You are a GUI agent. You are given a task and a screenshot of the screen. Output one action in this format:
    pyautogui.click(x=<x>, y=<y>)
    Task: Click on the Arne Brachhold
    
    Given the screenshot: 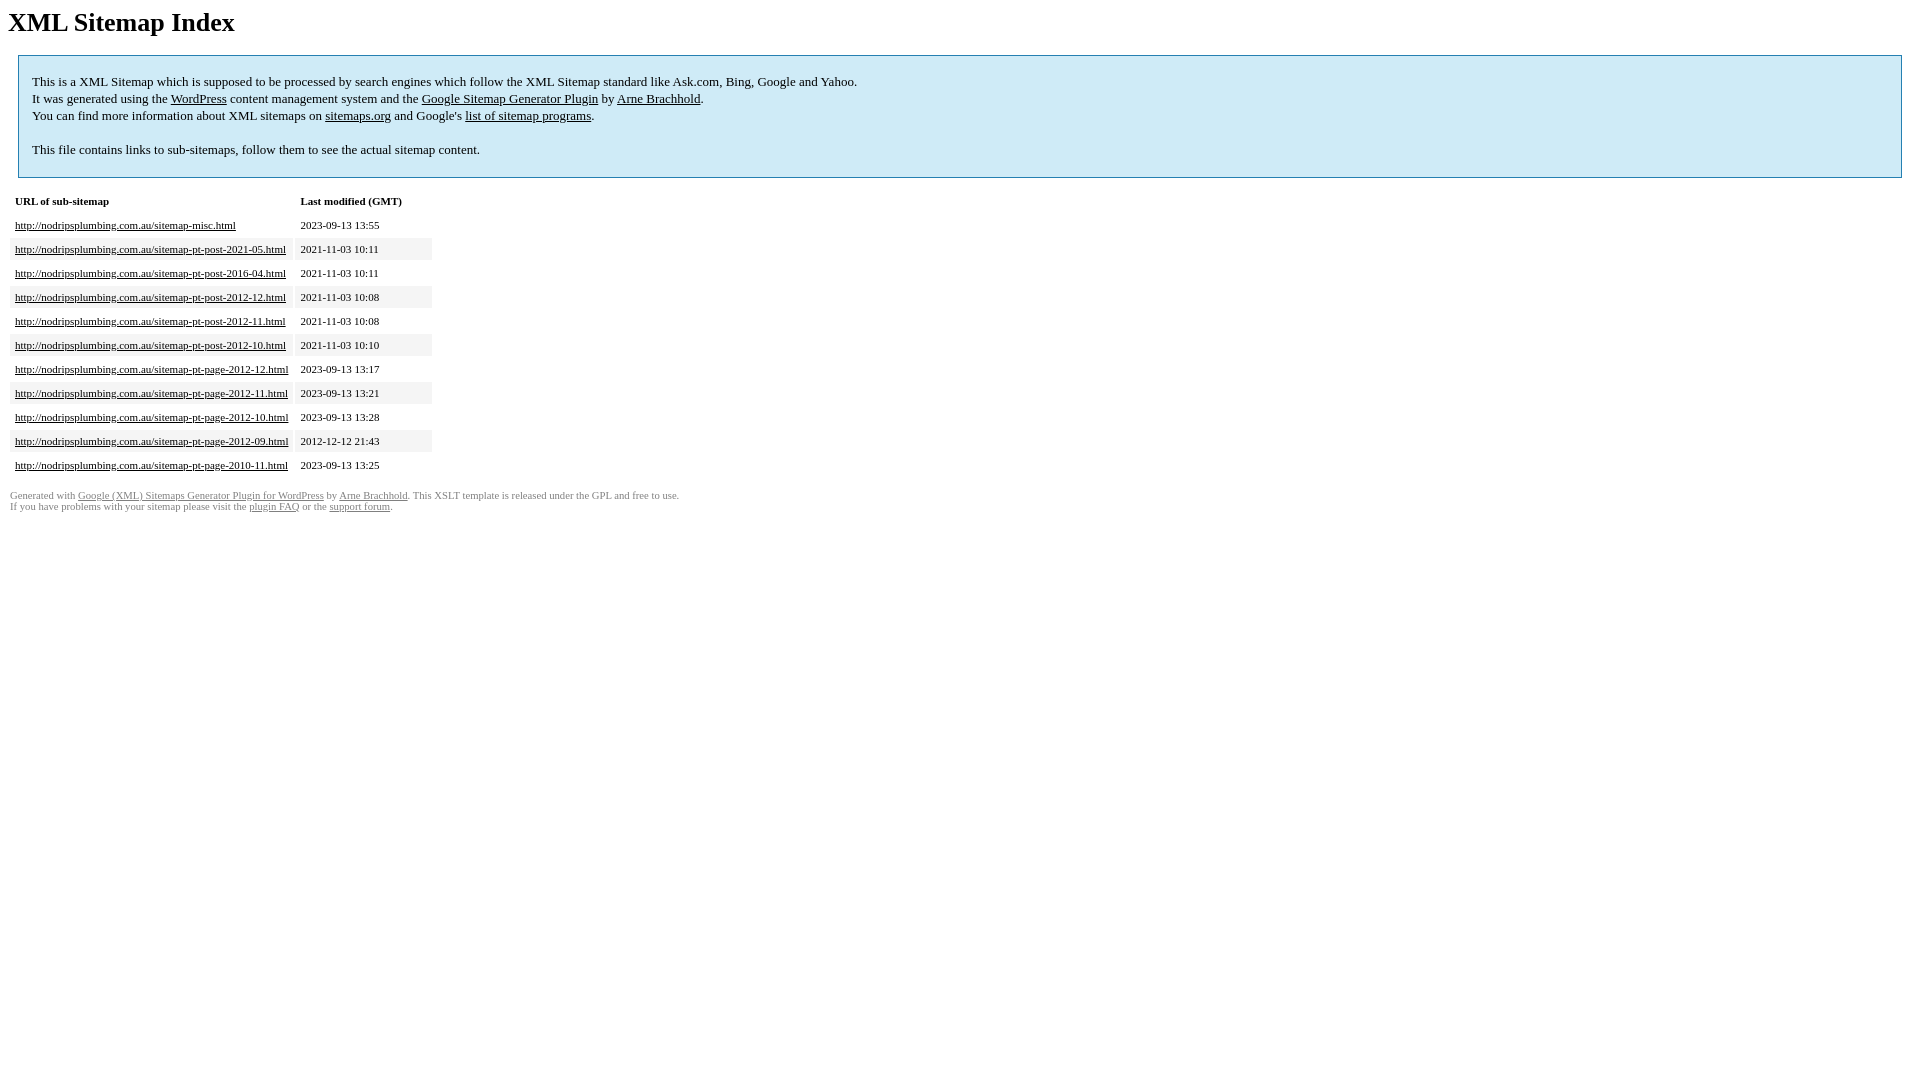 What is the action you would take?
    pyautogui.click(x=373, y=496)
    